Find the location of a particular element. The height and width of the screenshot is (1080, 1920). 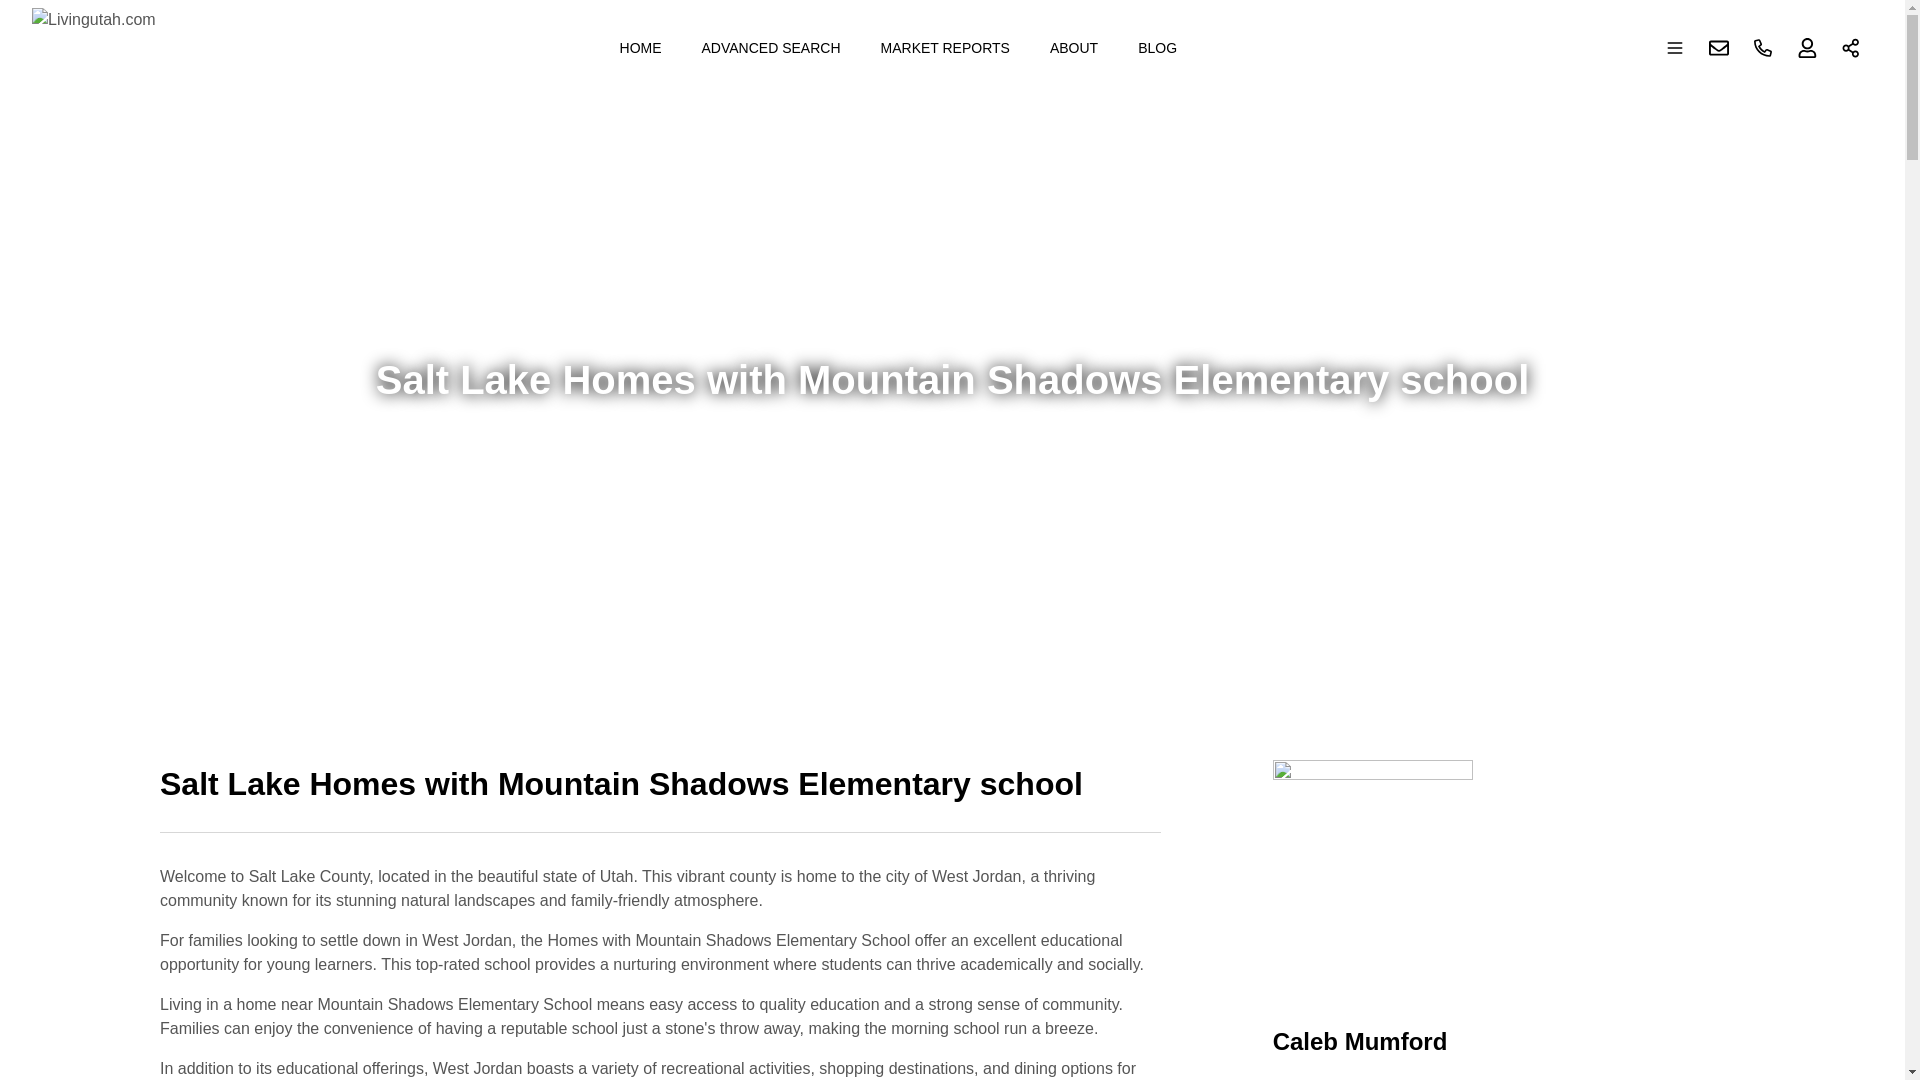

Phone number is located at coordinates (1763, 48).